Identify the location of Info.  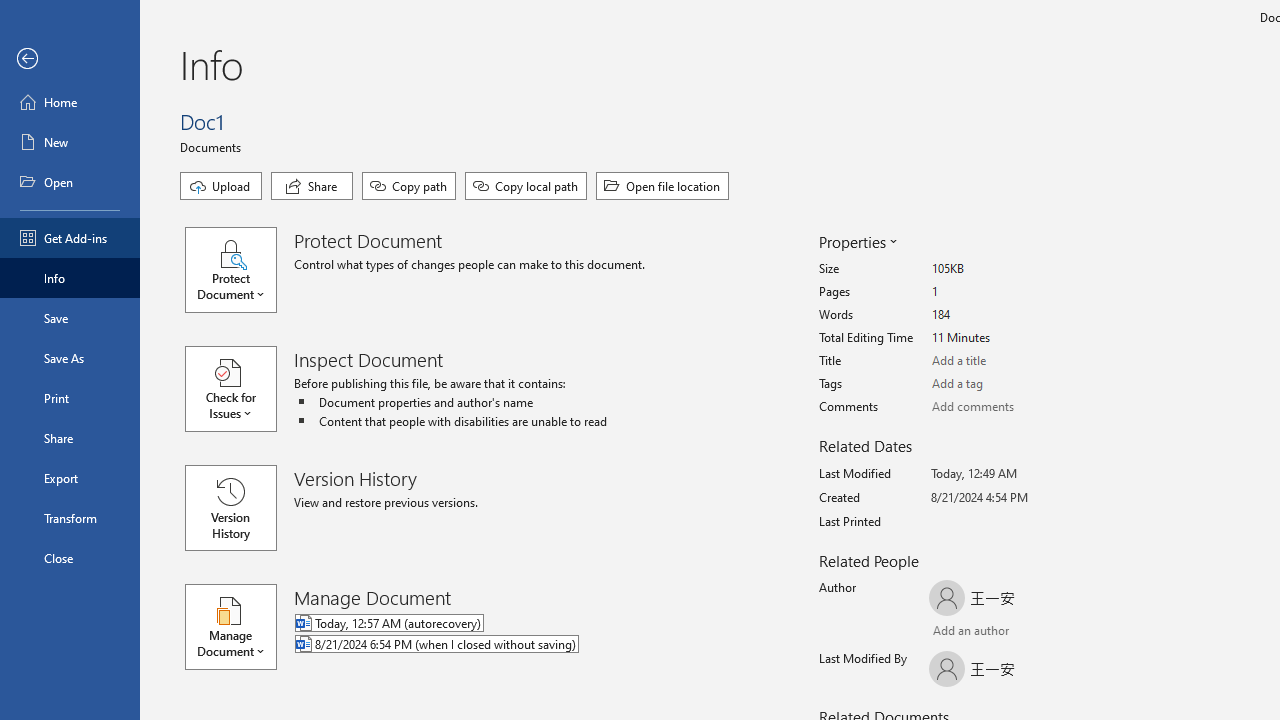
(70, 278).